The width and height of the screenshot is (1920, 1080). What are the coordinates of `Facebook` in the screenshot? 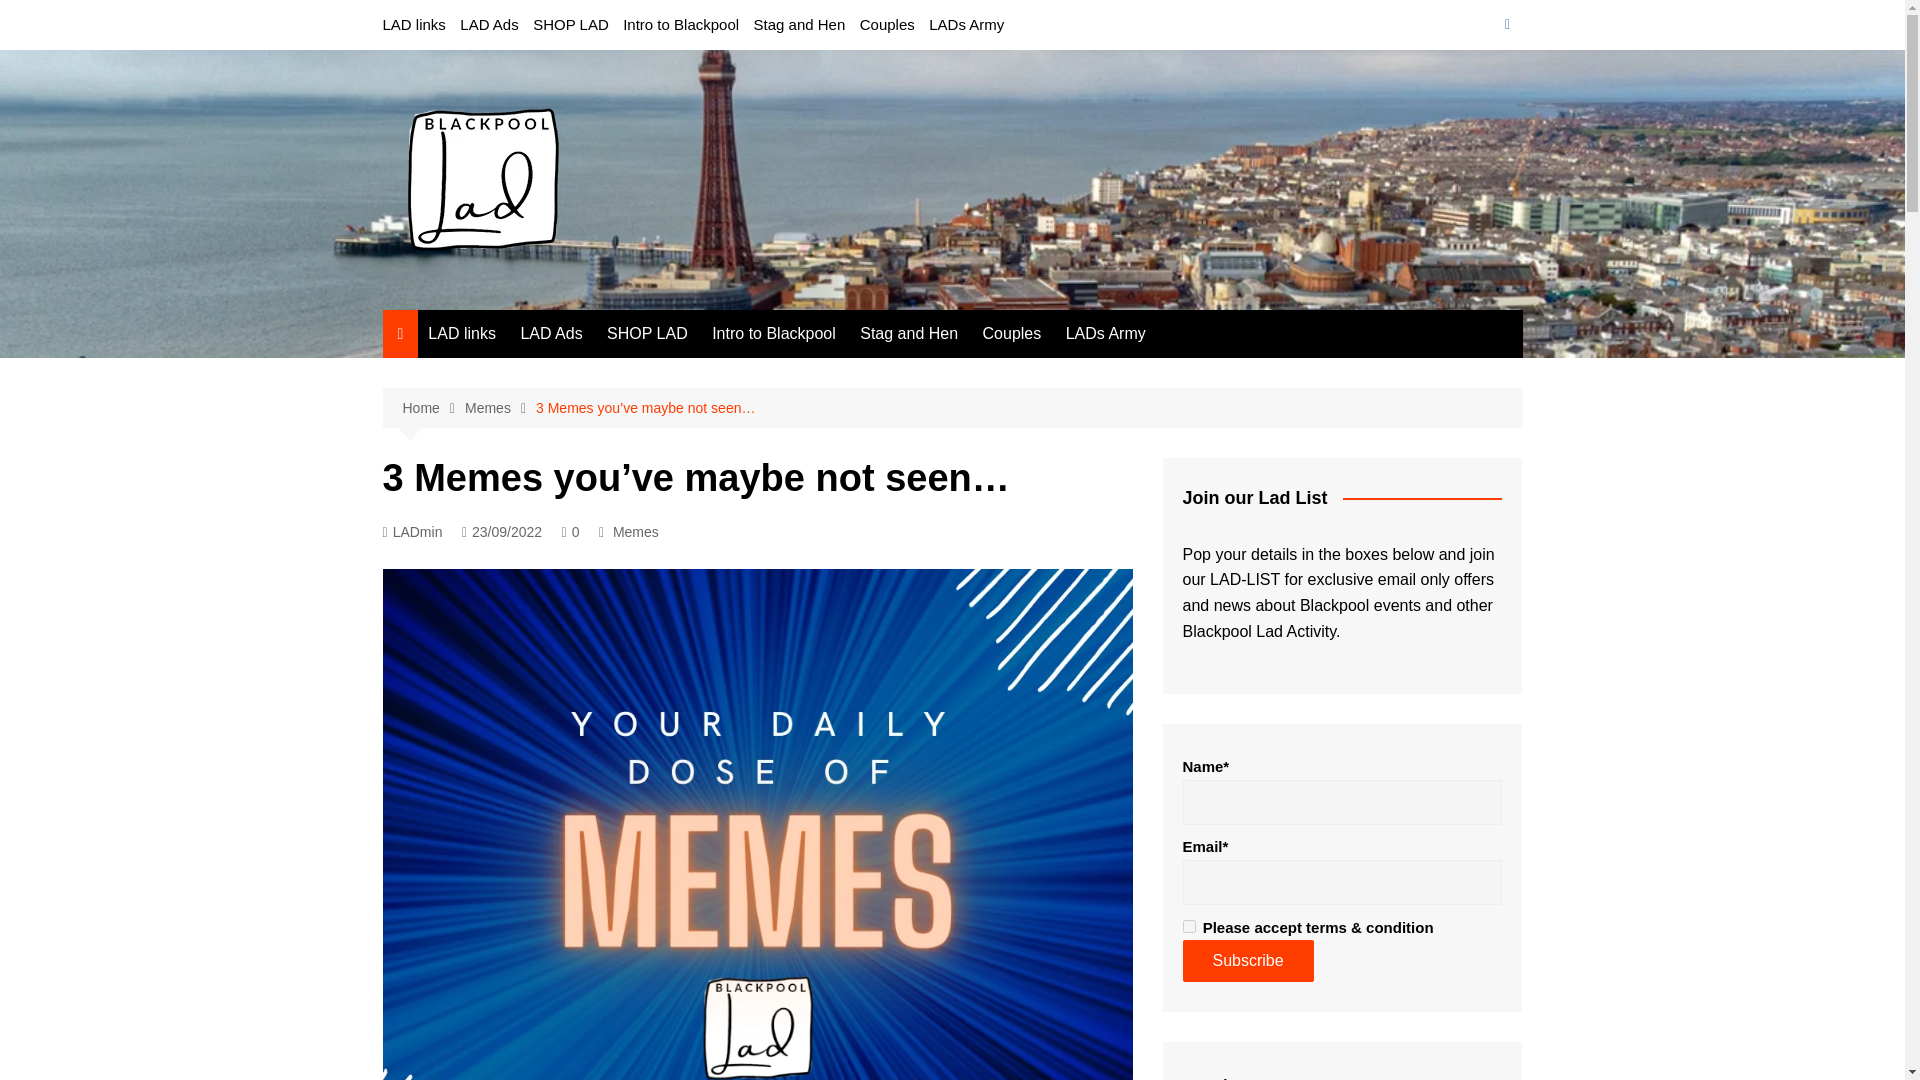 It's located at (1506, 24).